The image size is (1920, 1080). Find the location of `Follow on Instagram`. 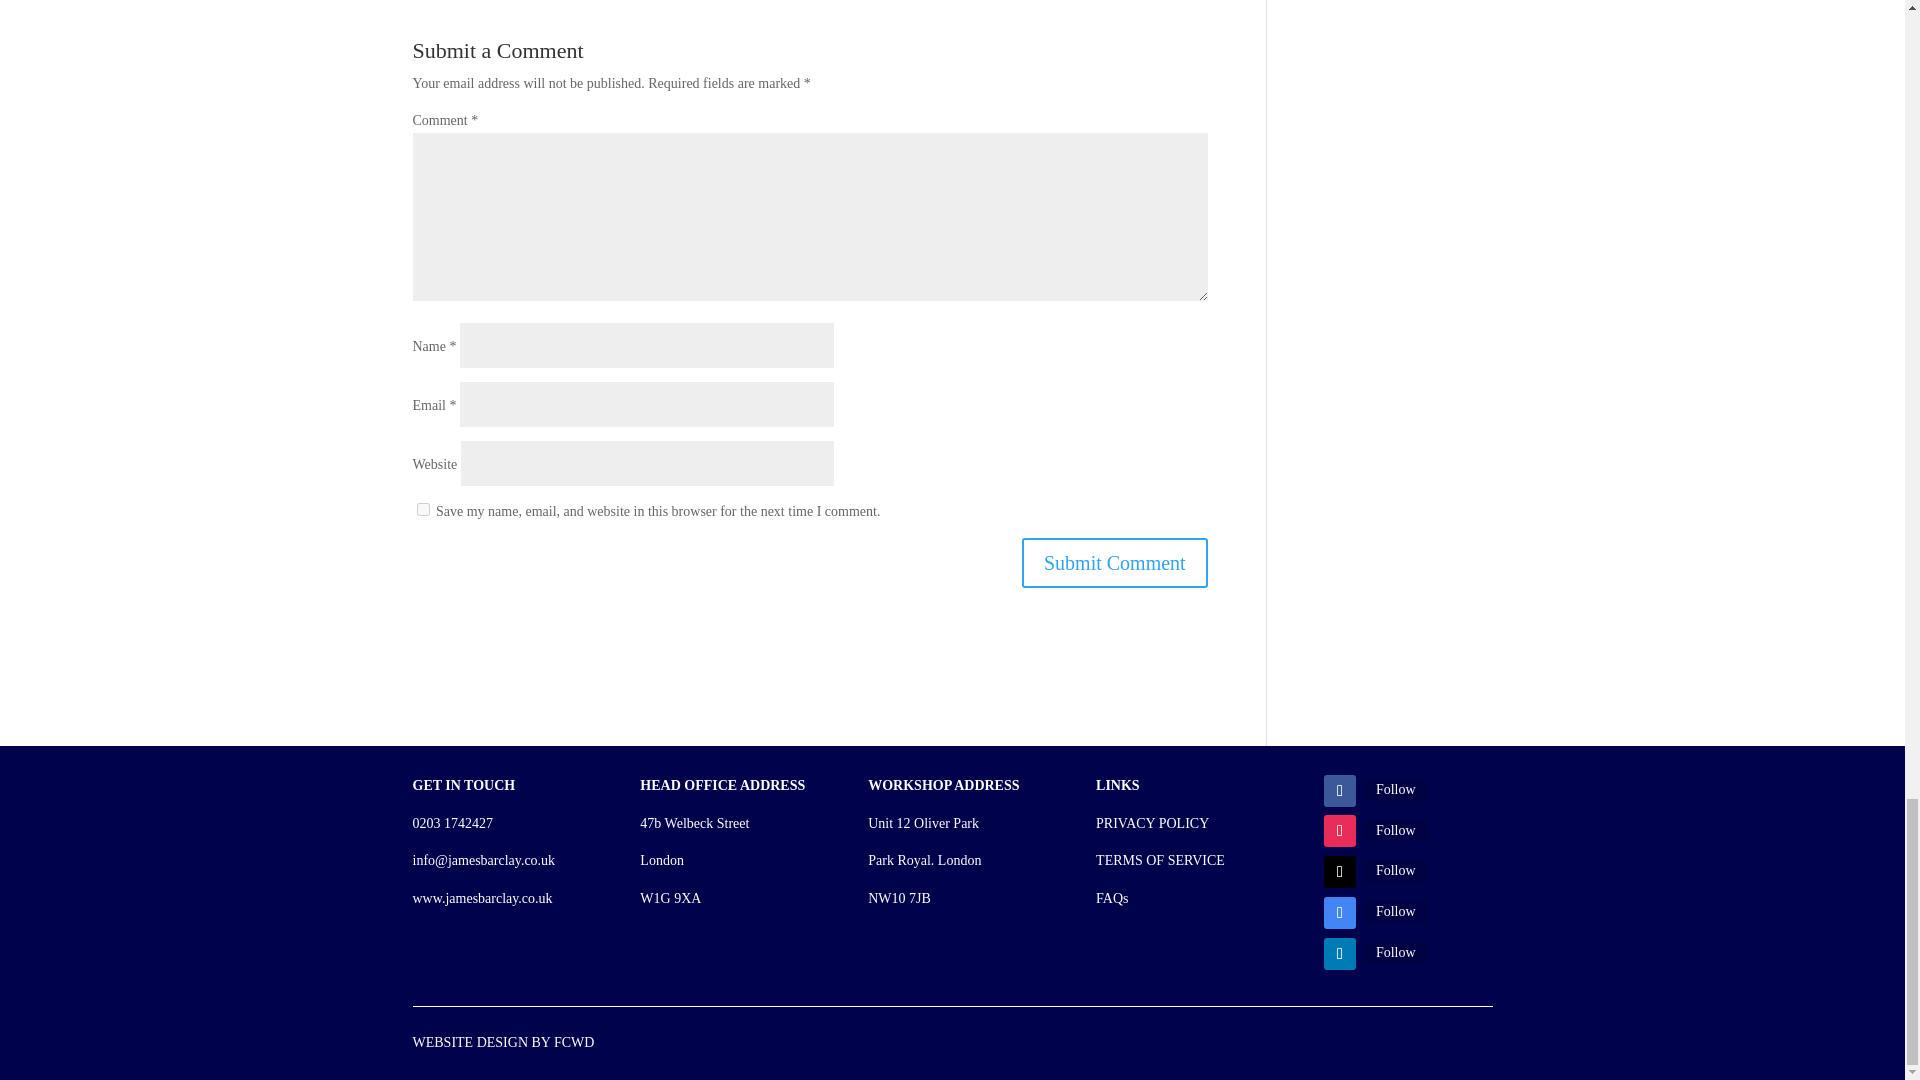

Follow on Instagram is located at coordinates (1340, 830).